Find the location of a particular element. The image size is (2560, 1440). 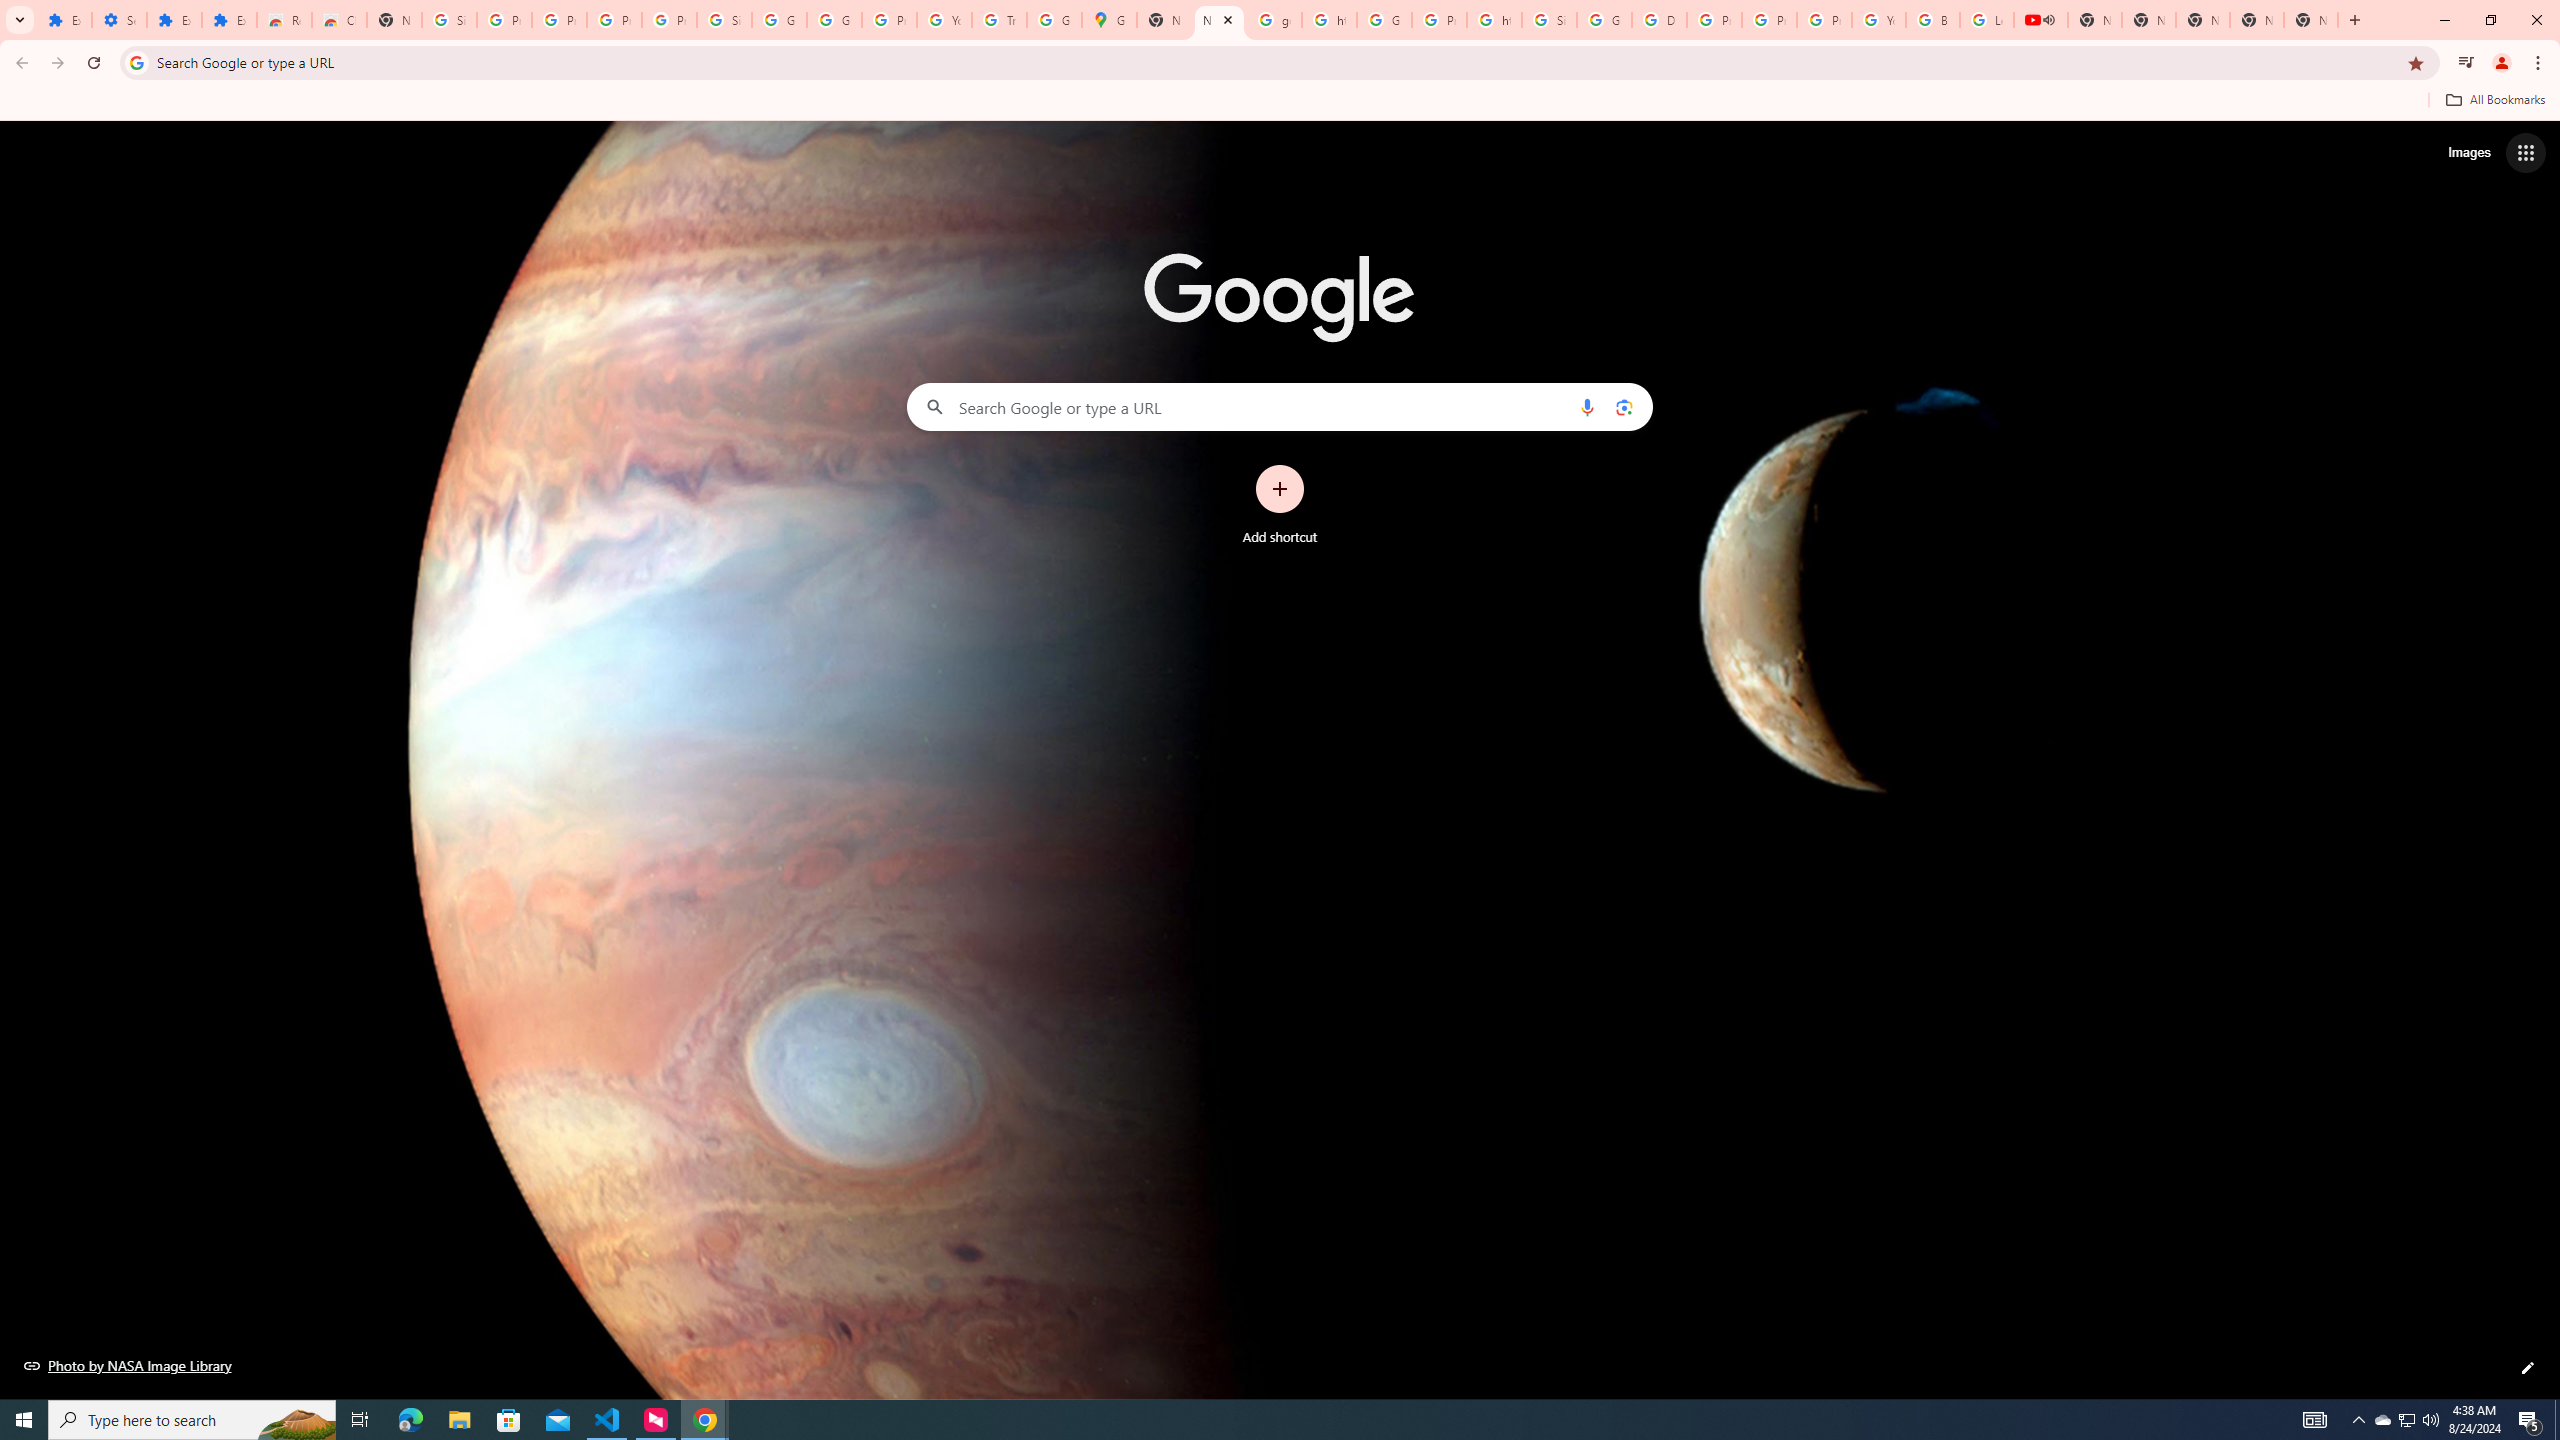

Add shortcut is located at coordinates (1280, 505).